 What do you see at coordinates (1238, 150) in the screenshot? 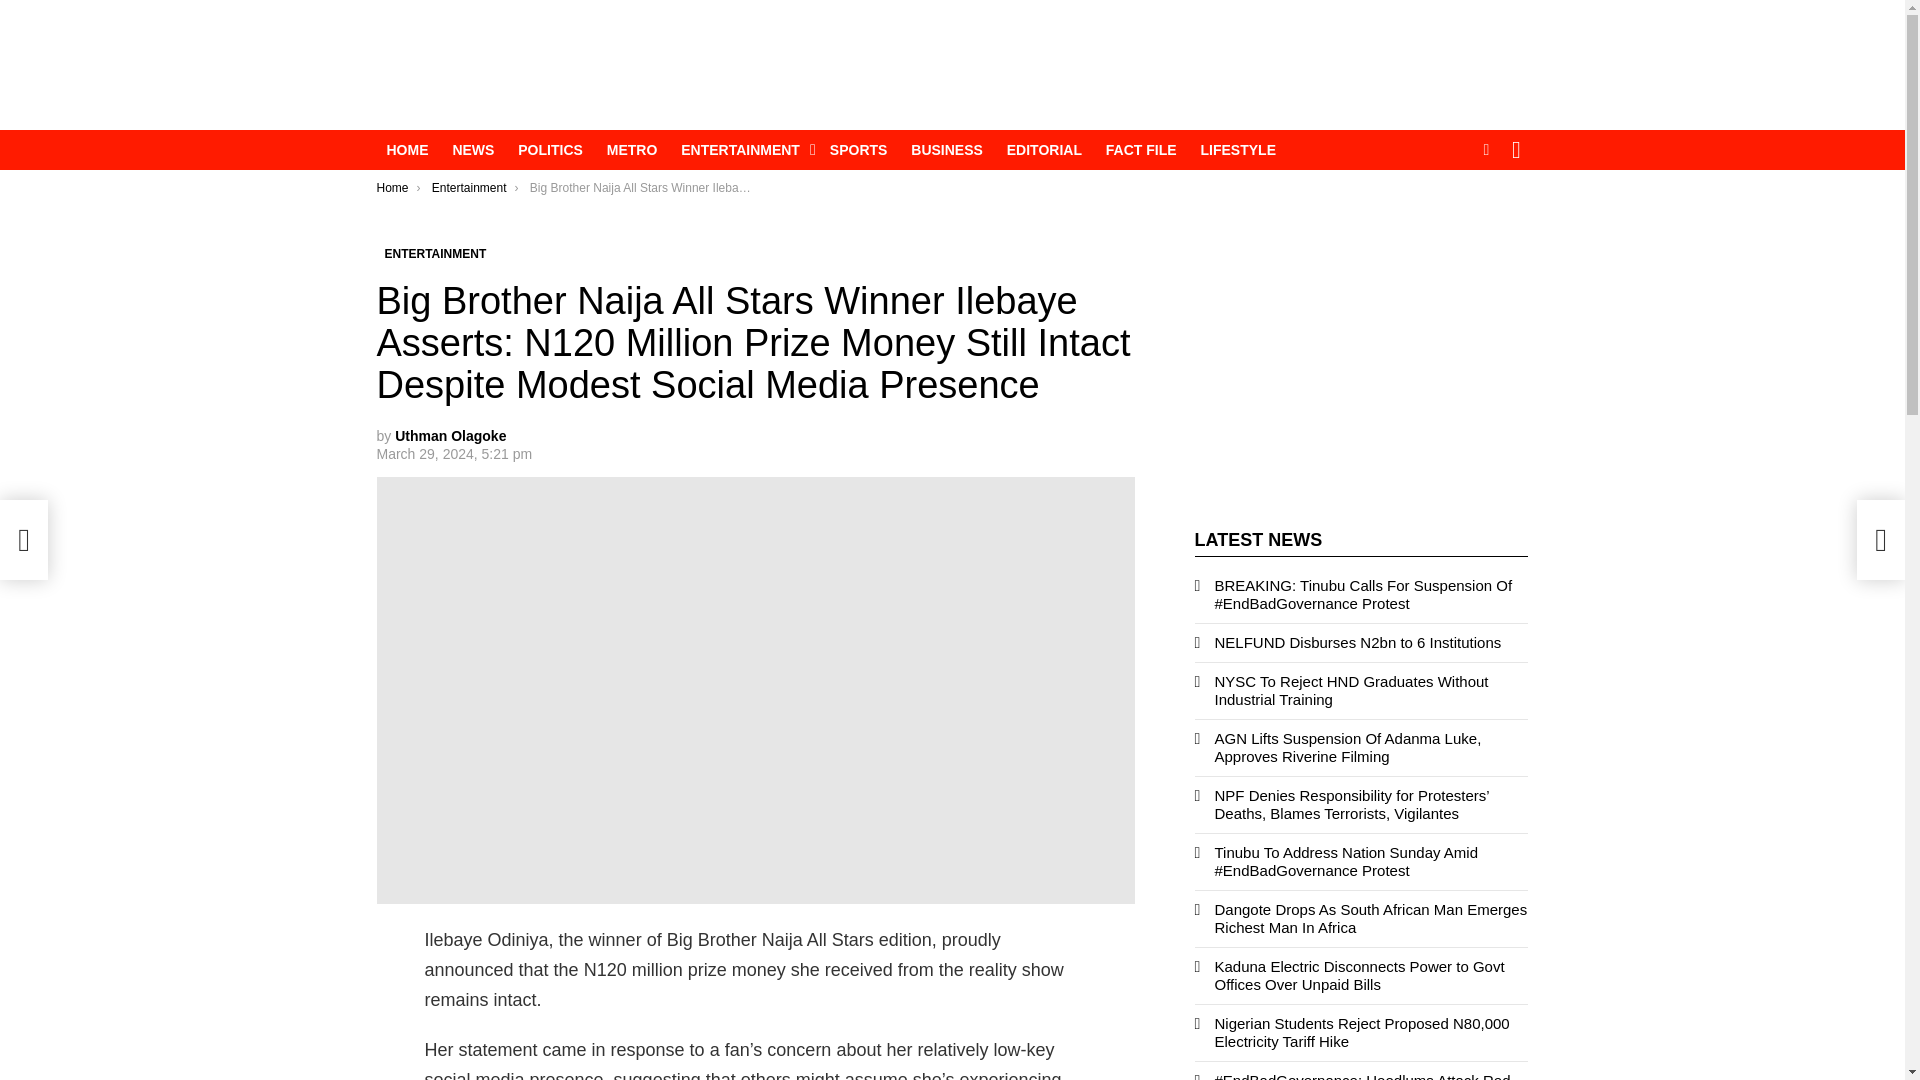
I see `LIFESTYLE` at bounding box center [1238, 150].